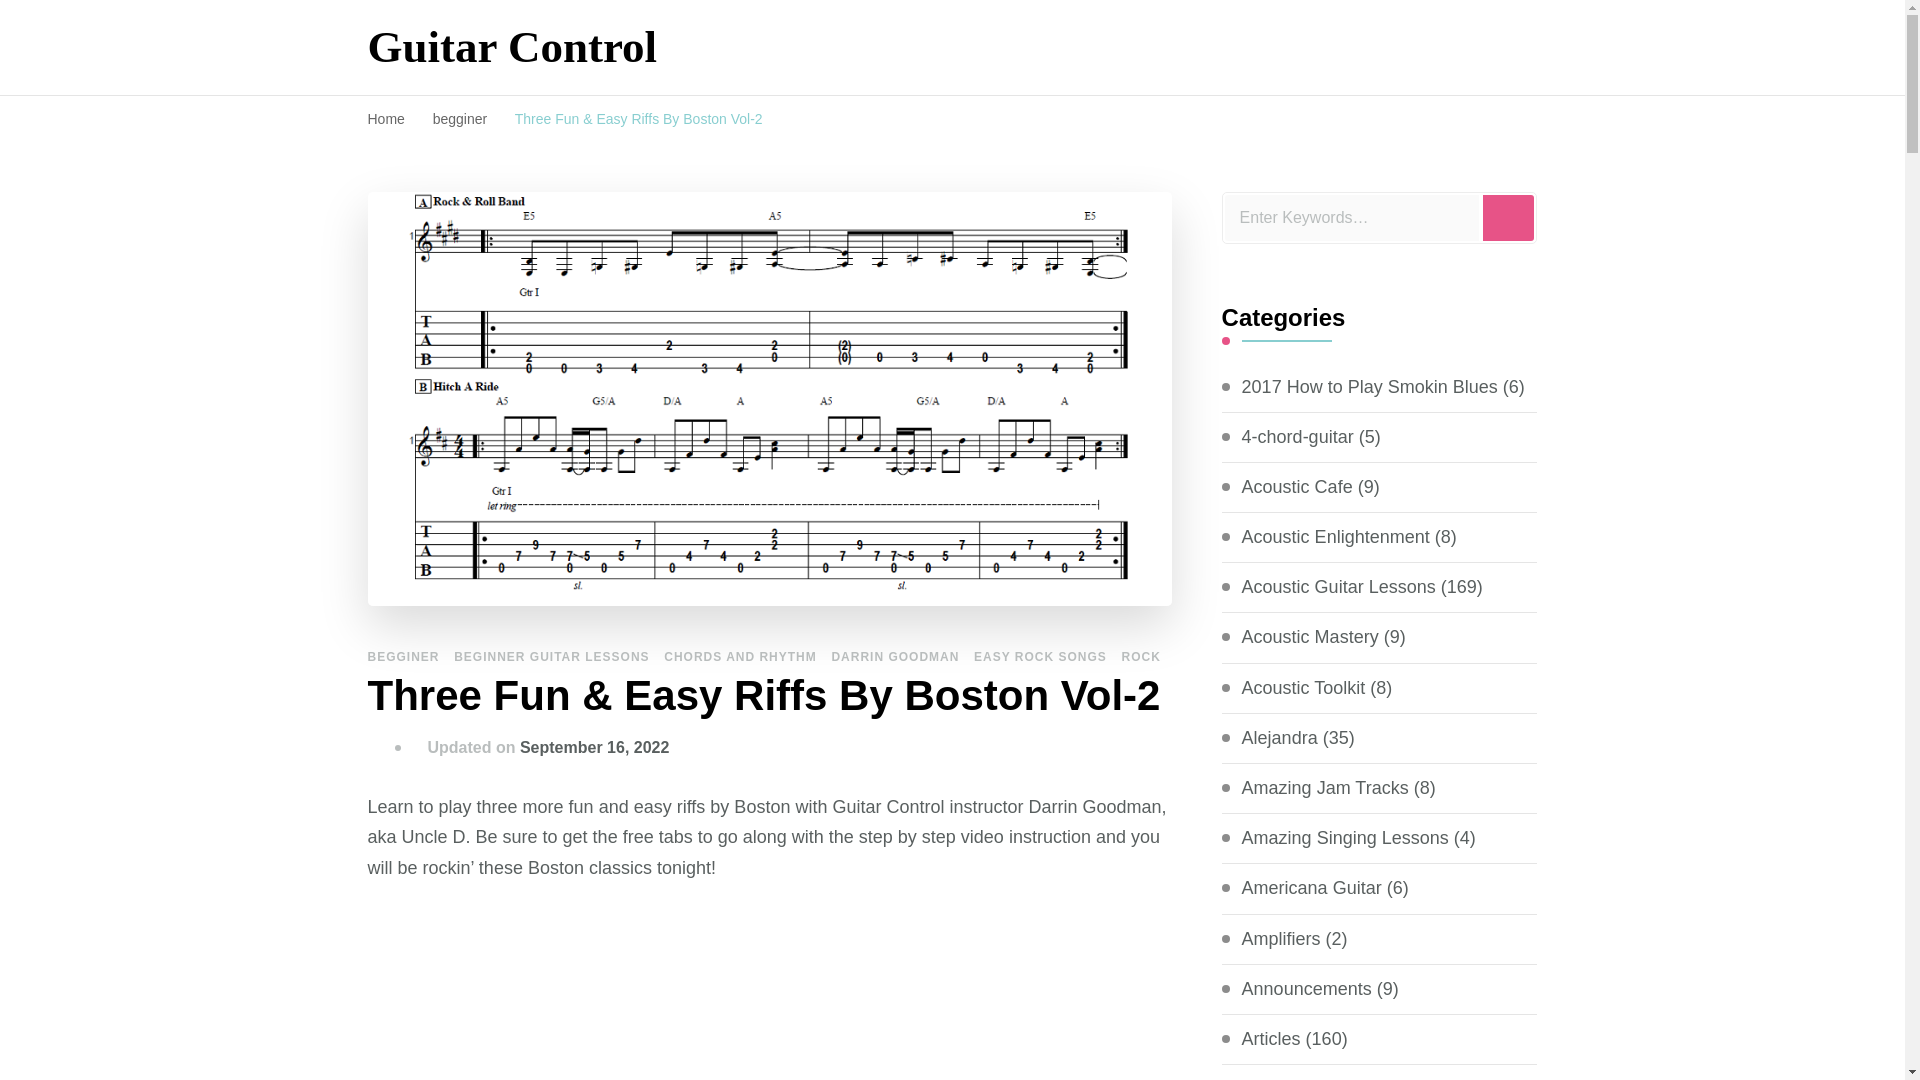 The image size is (1920, 1080). I want to click on DARRIN GOODMAN, so click(894, 657).